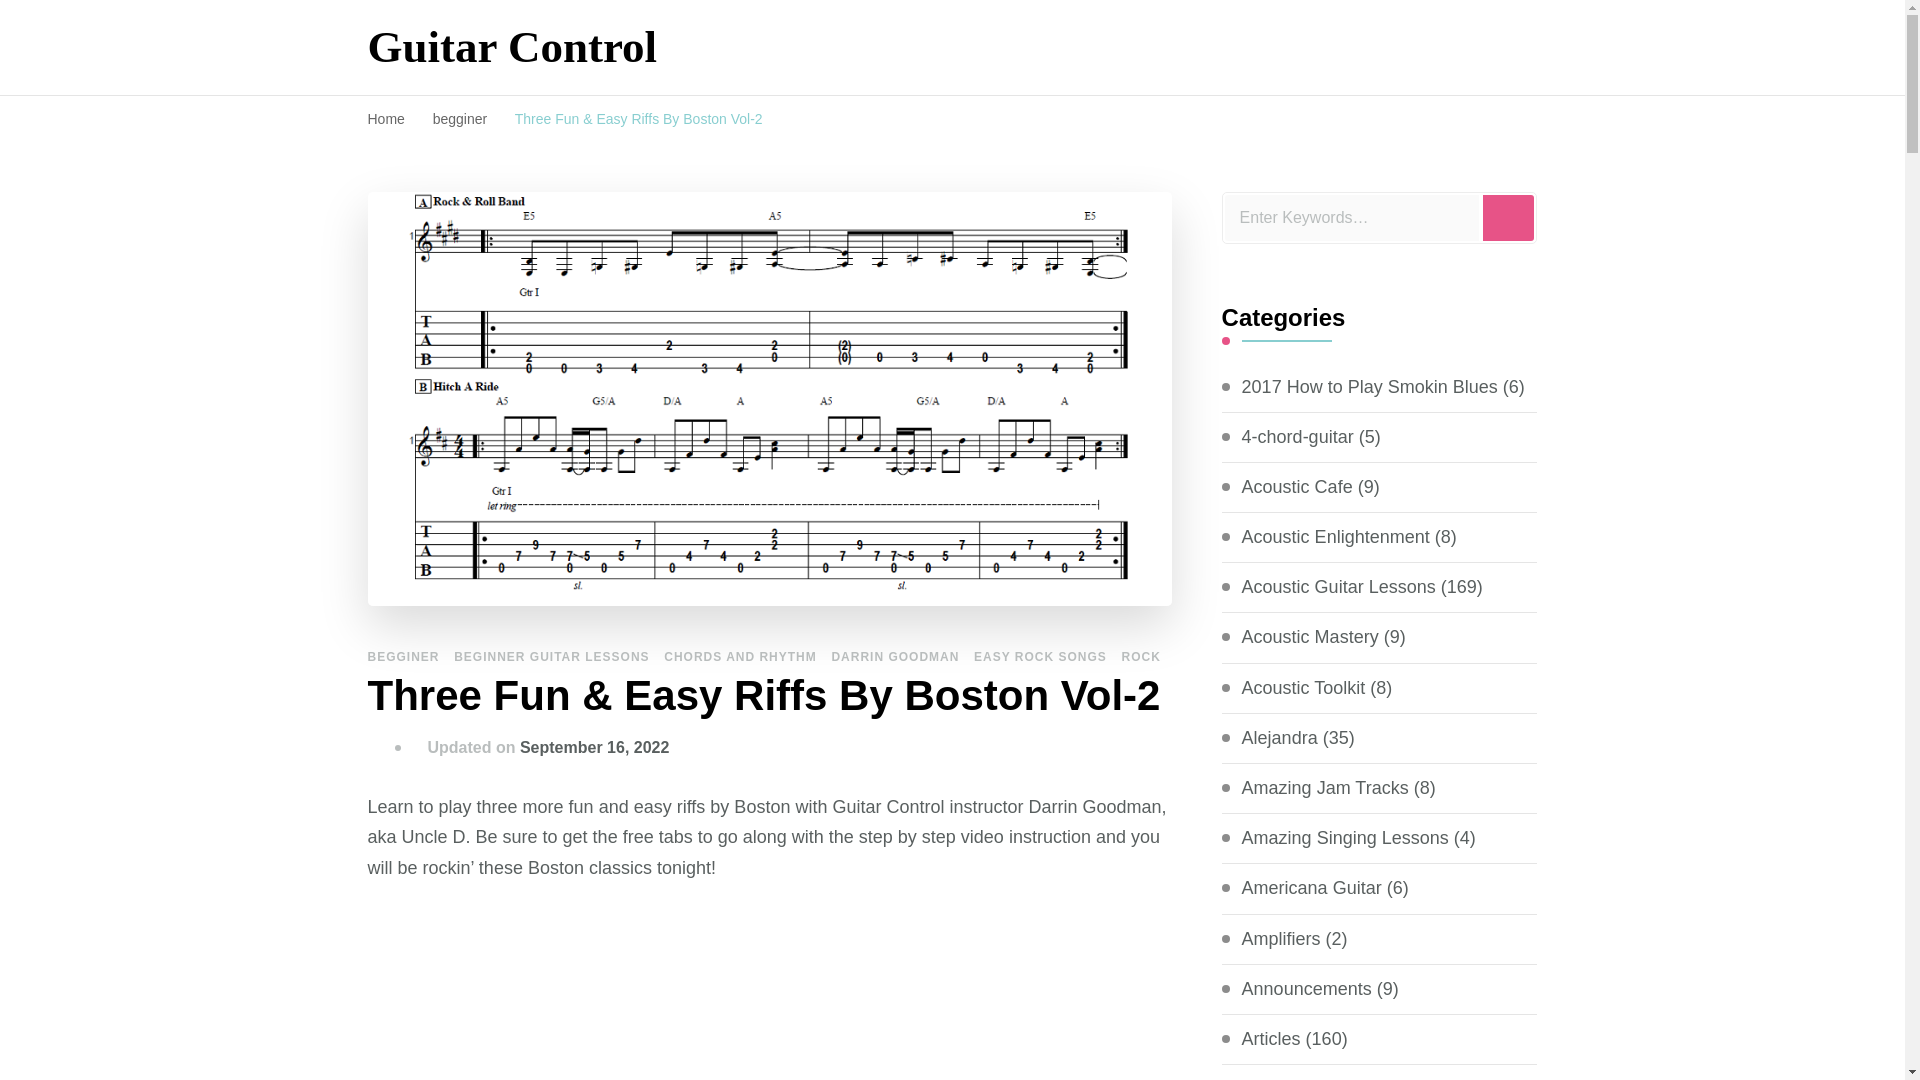 The image size is (1920, 1080). I want to click on DARRIN GOODMAN, so click(894, 657).